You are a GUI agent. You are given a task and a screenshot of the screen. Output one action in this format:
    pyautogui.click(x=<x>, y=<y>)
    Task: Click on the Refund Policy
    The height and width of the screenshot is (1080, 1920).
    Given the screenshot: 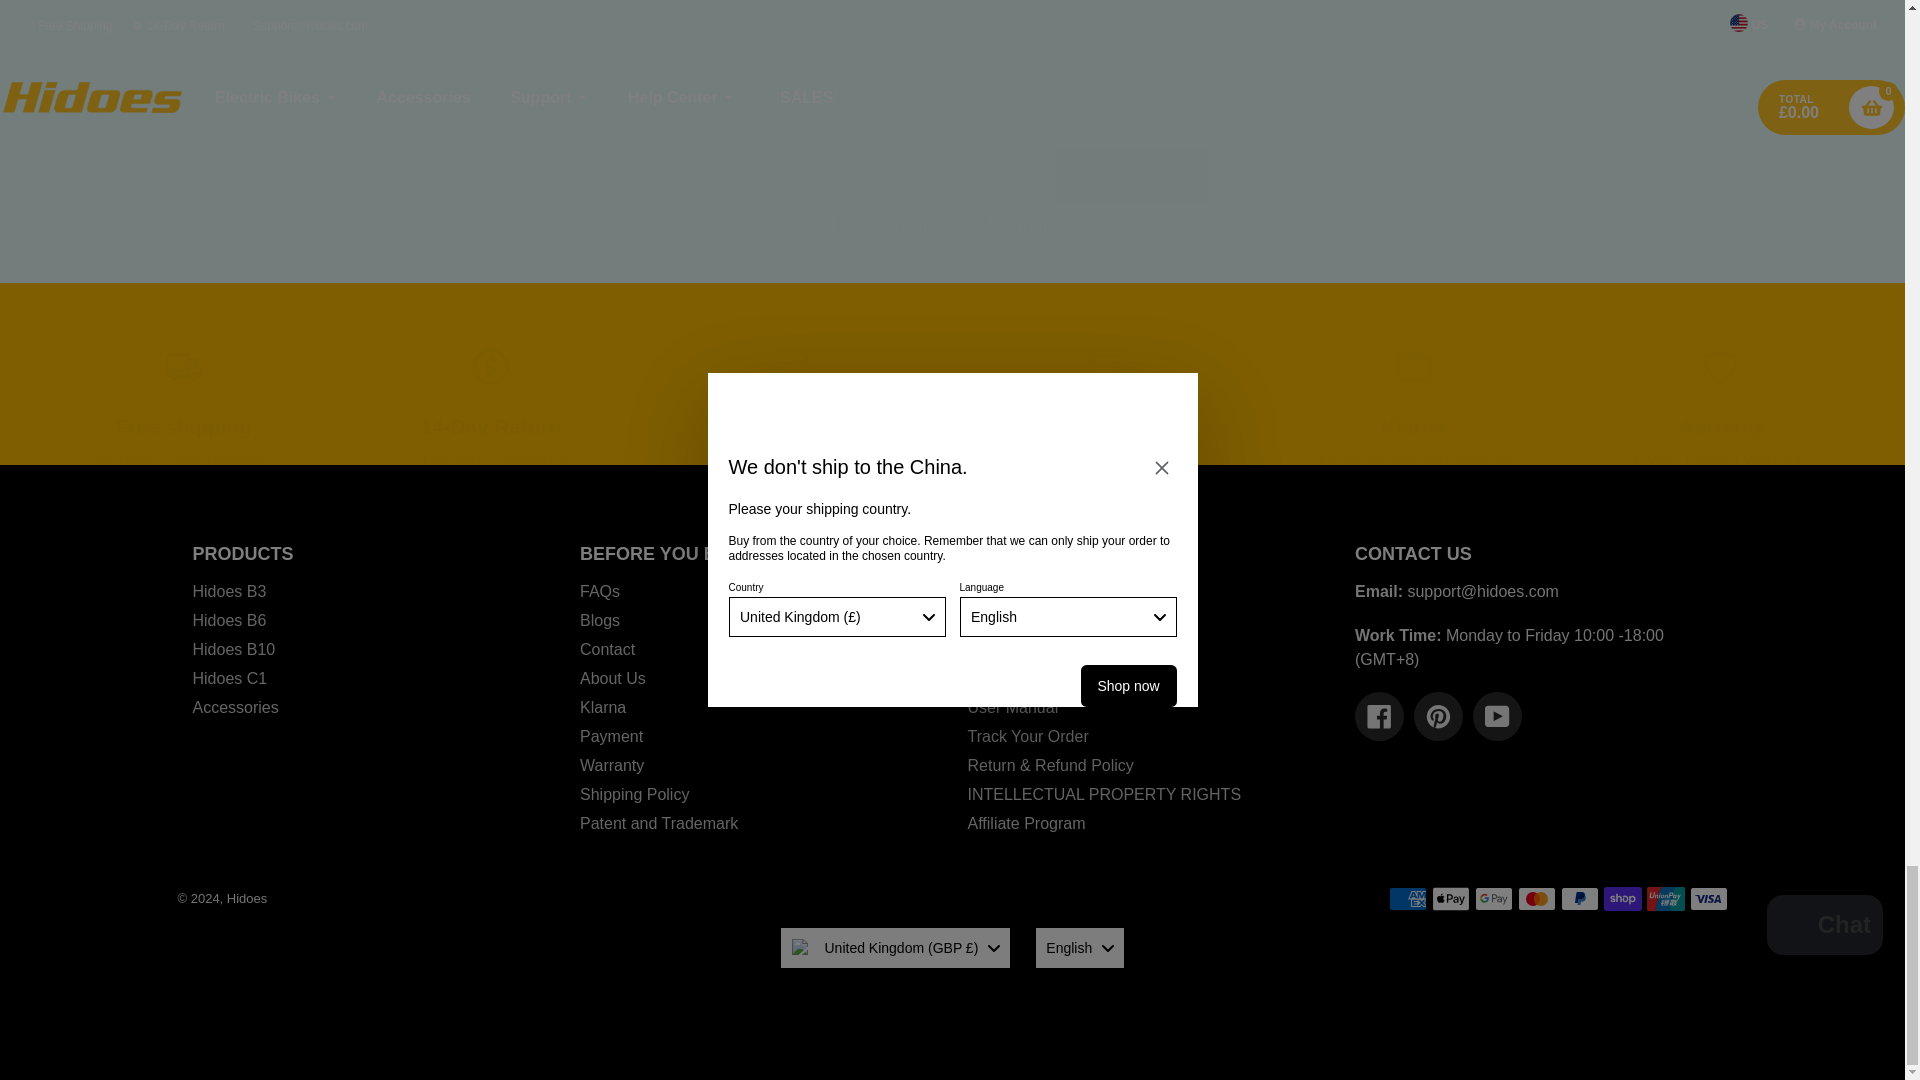 What is the action you would take?
    pyautogui.click(x=491, y=460)
    